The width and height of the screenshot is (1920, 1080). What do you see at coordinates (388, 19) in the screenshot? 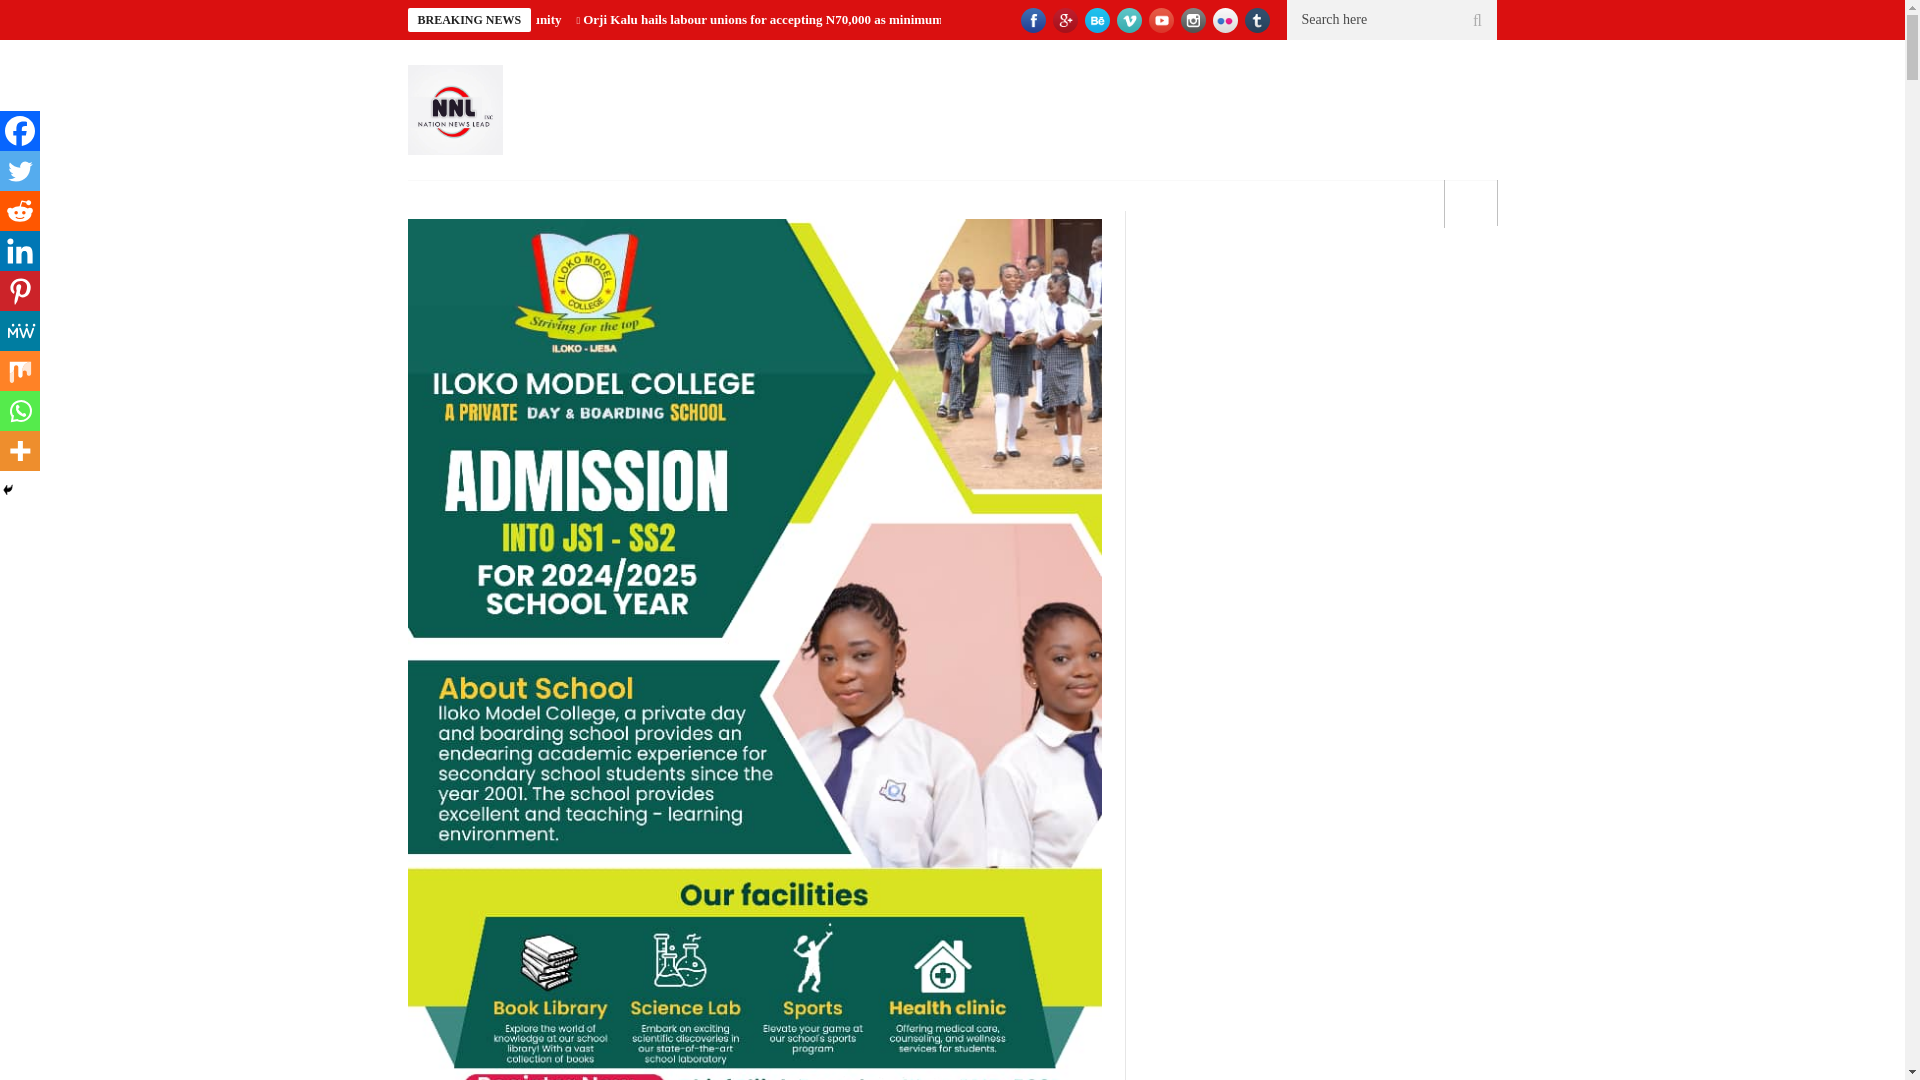
I see `Foundation hands over healthcare facility to Niger community` at bounding box center [388, 19].